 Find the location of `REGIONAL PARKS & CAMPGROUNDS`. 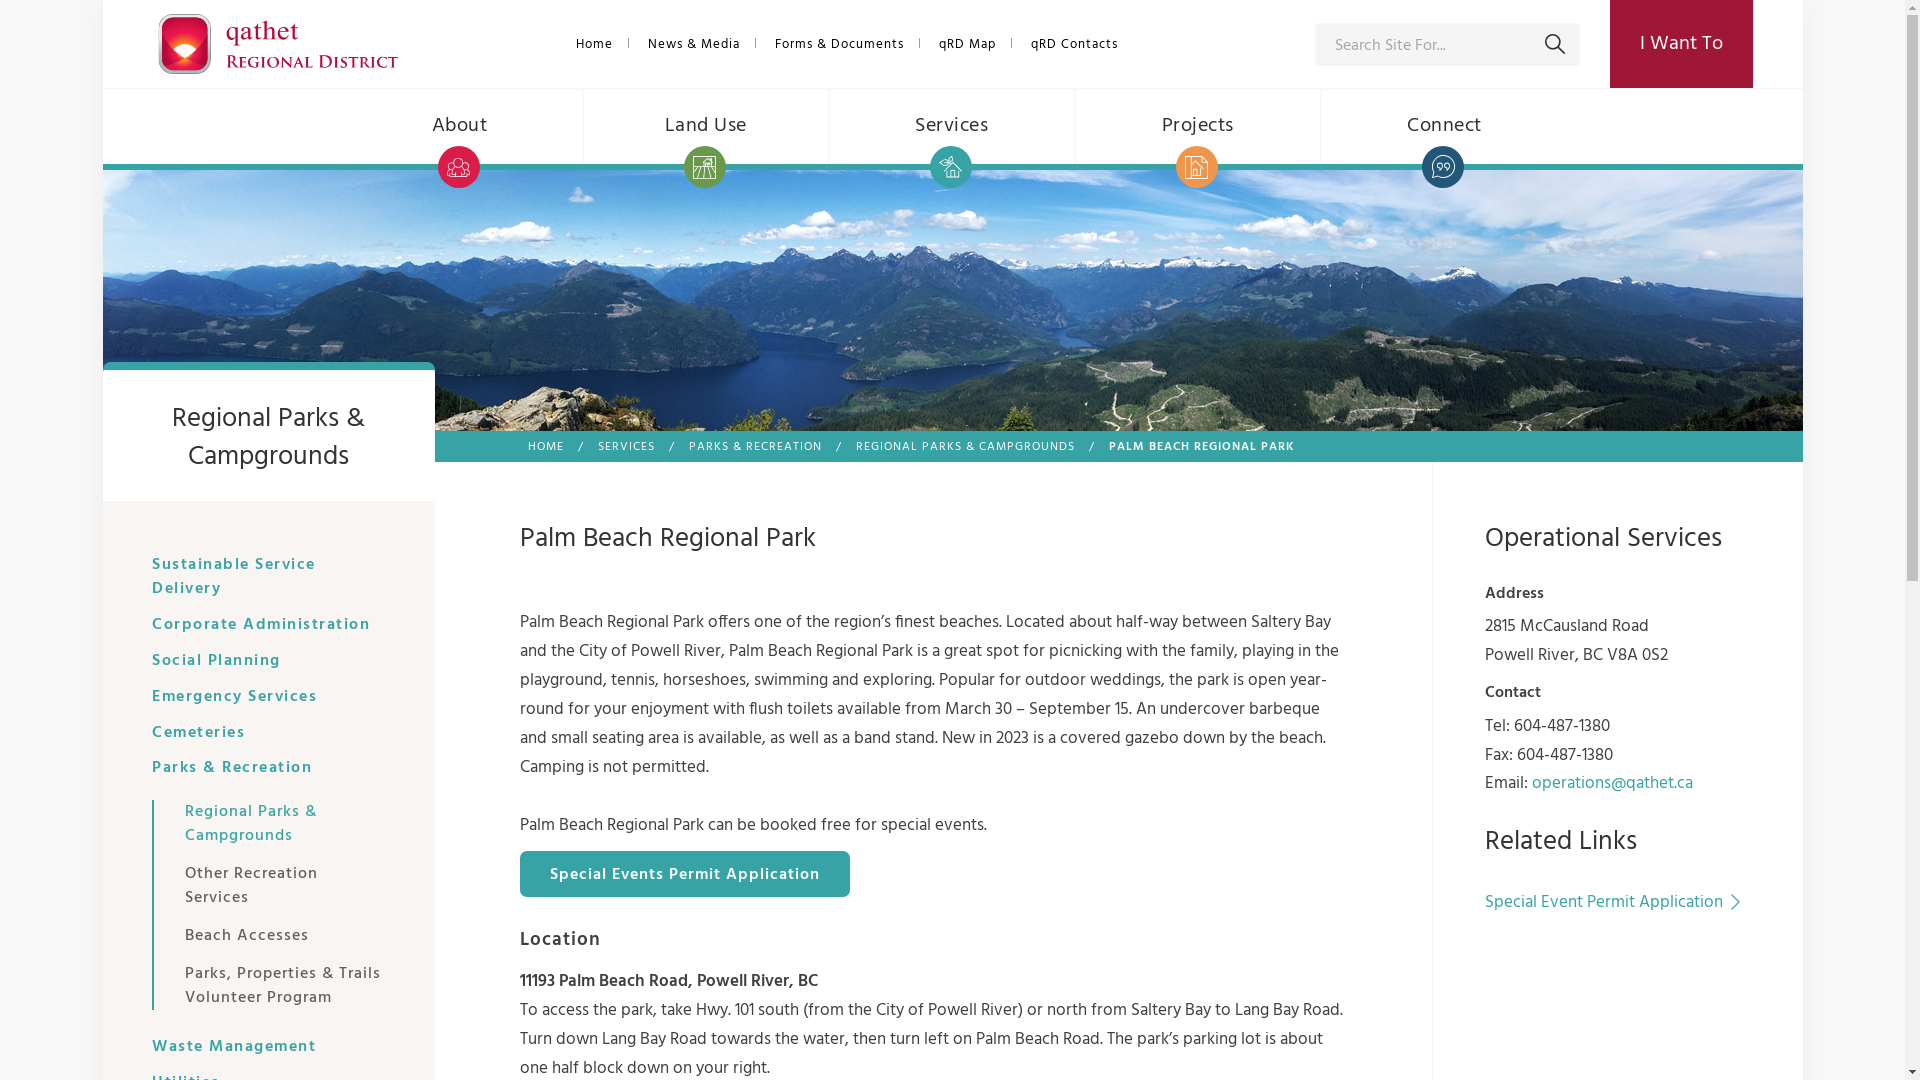

REGIONAL PARKS & CAMPGROUNDS is located at coordinates (966, 447).